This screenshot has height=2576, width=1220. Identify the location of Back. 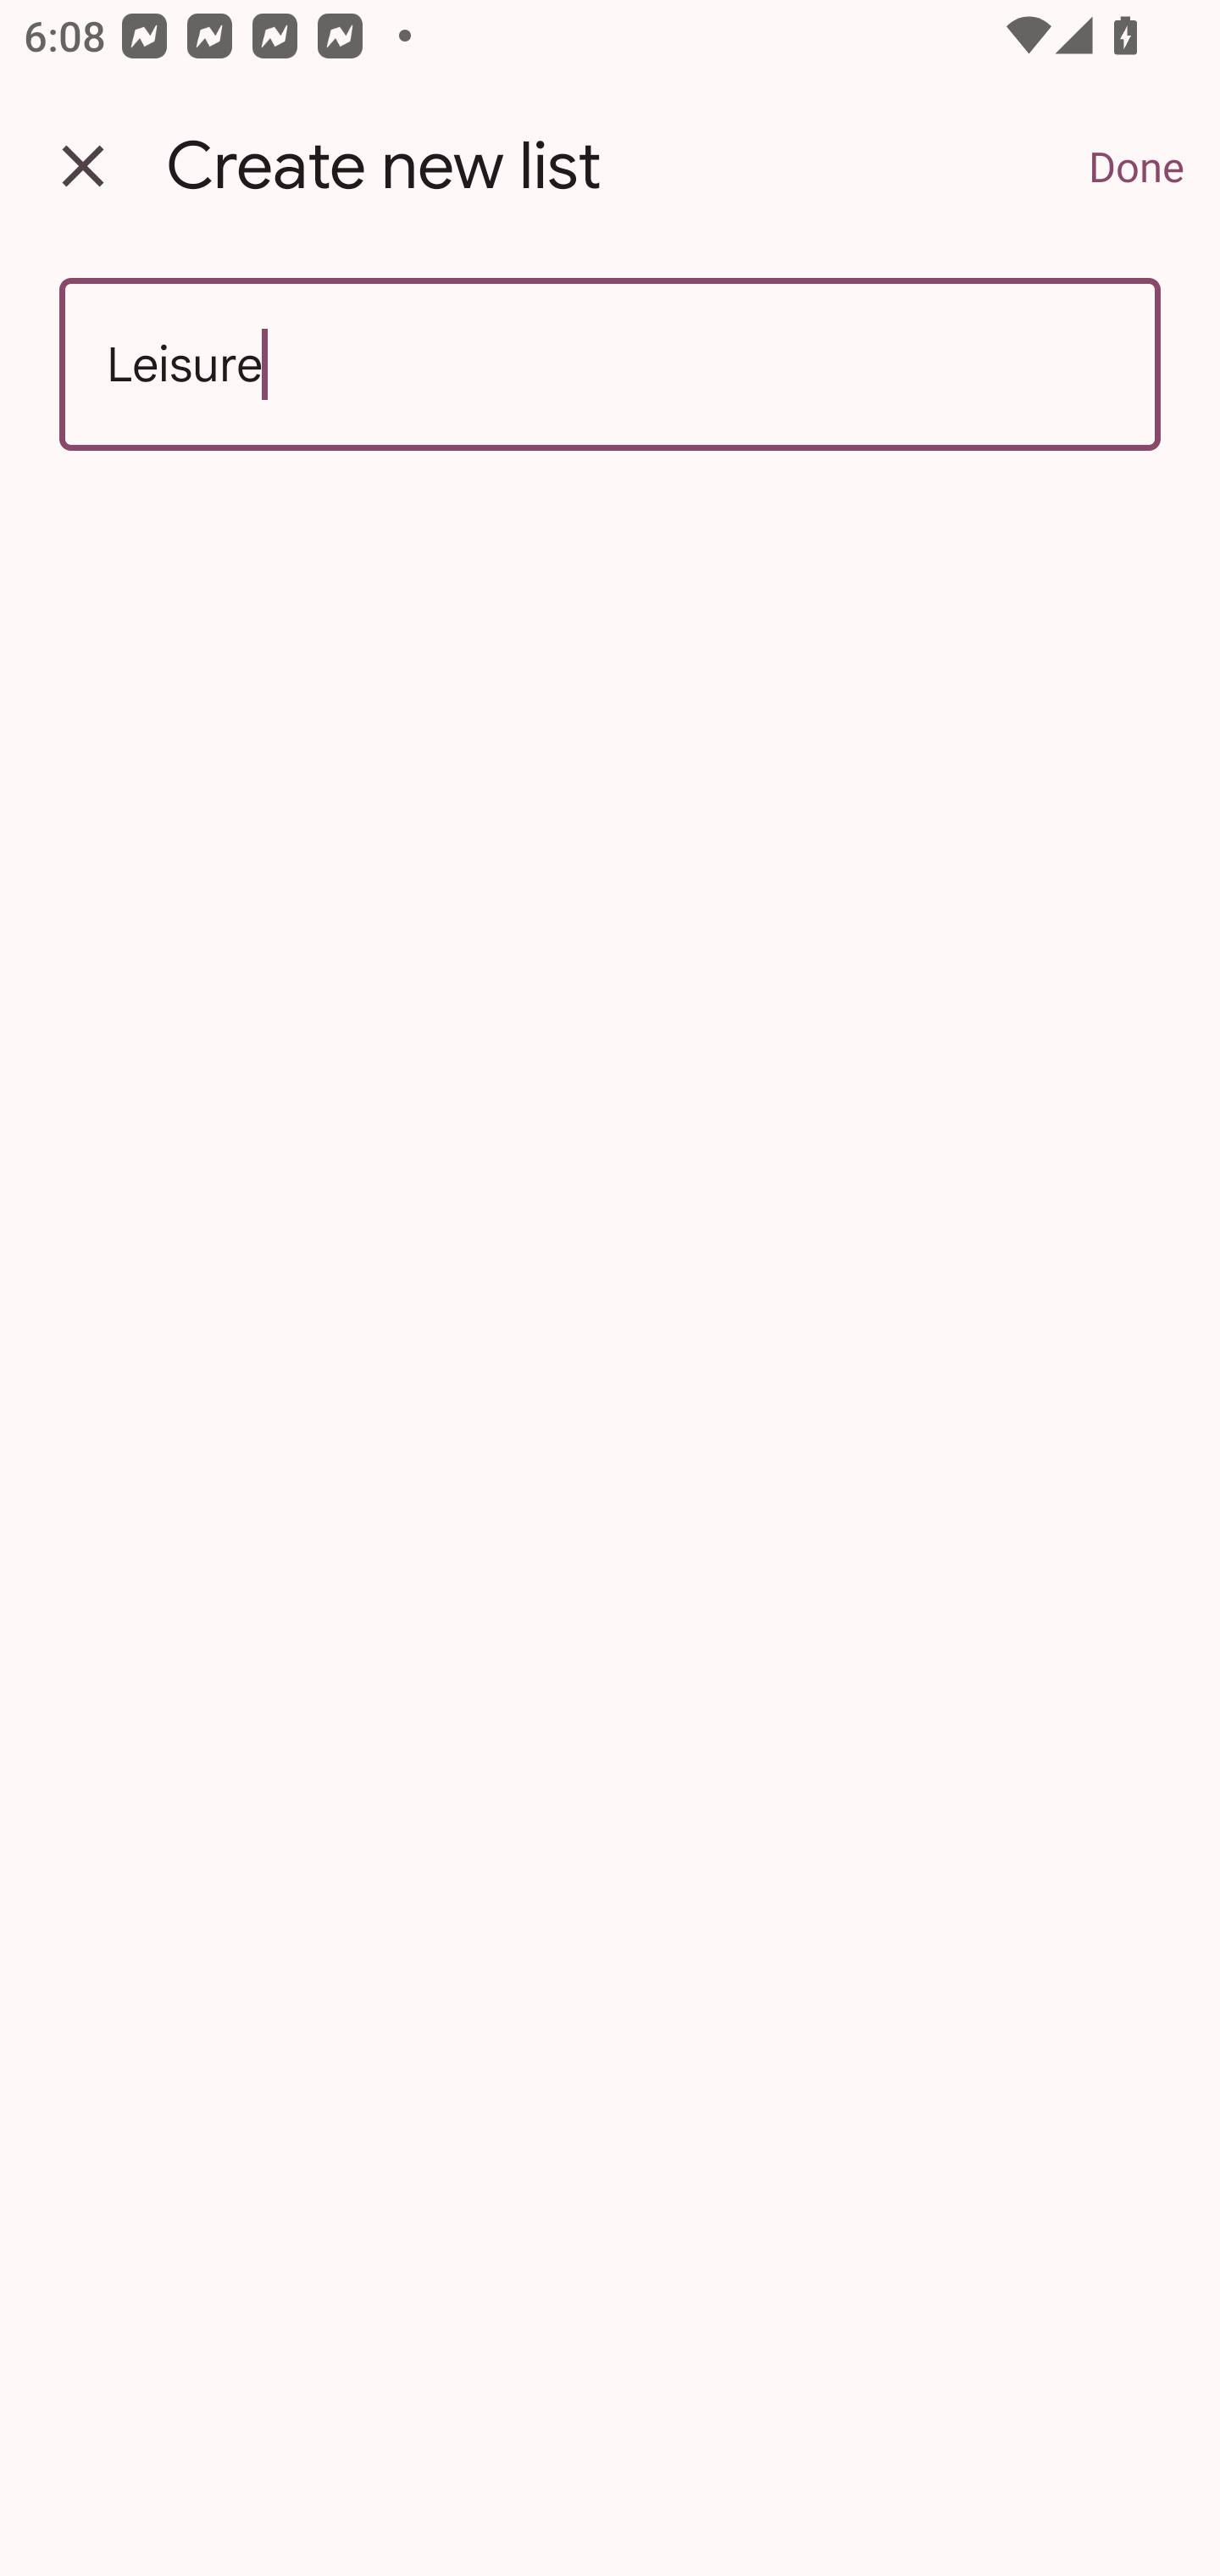
(83, 166).